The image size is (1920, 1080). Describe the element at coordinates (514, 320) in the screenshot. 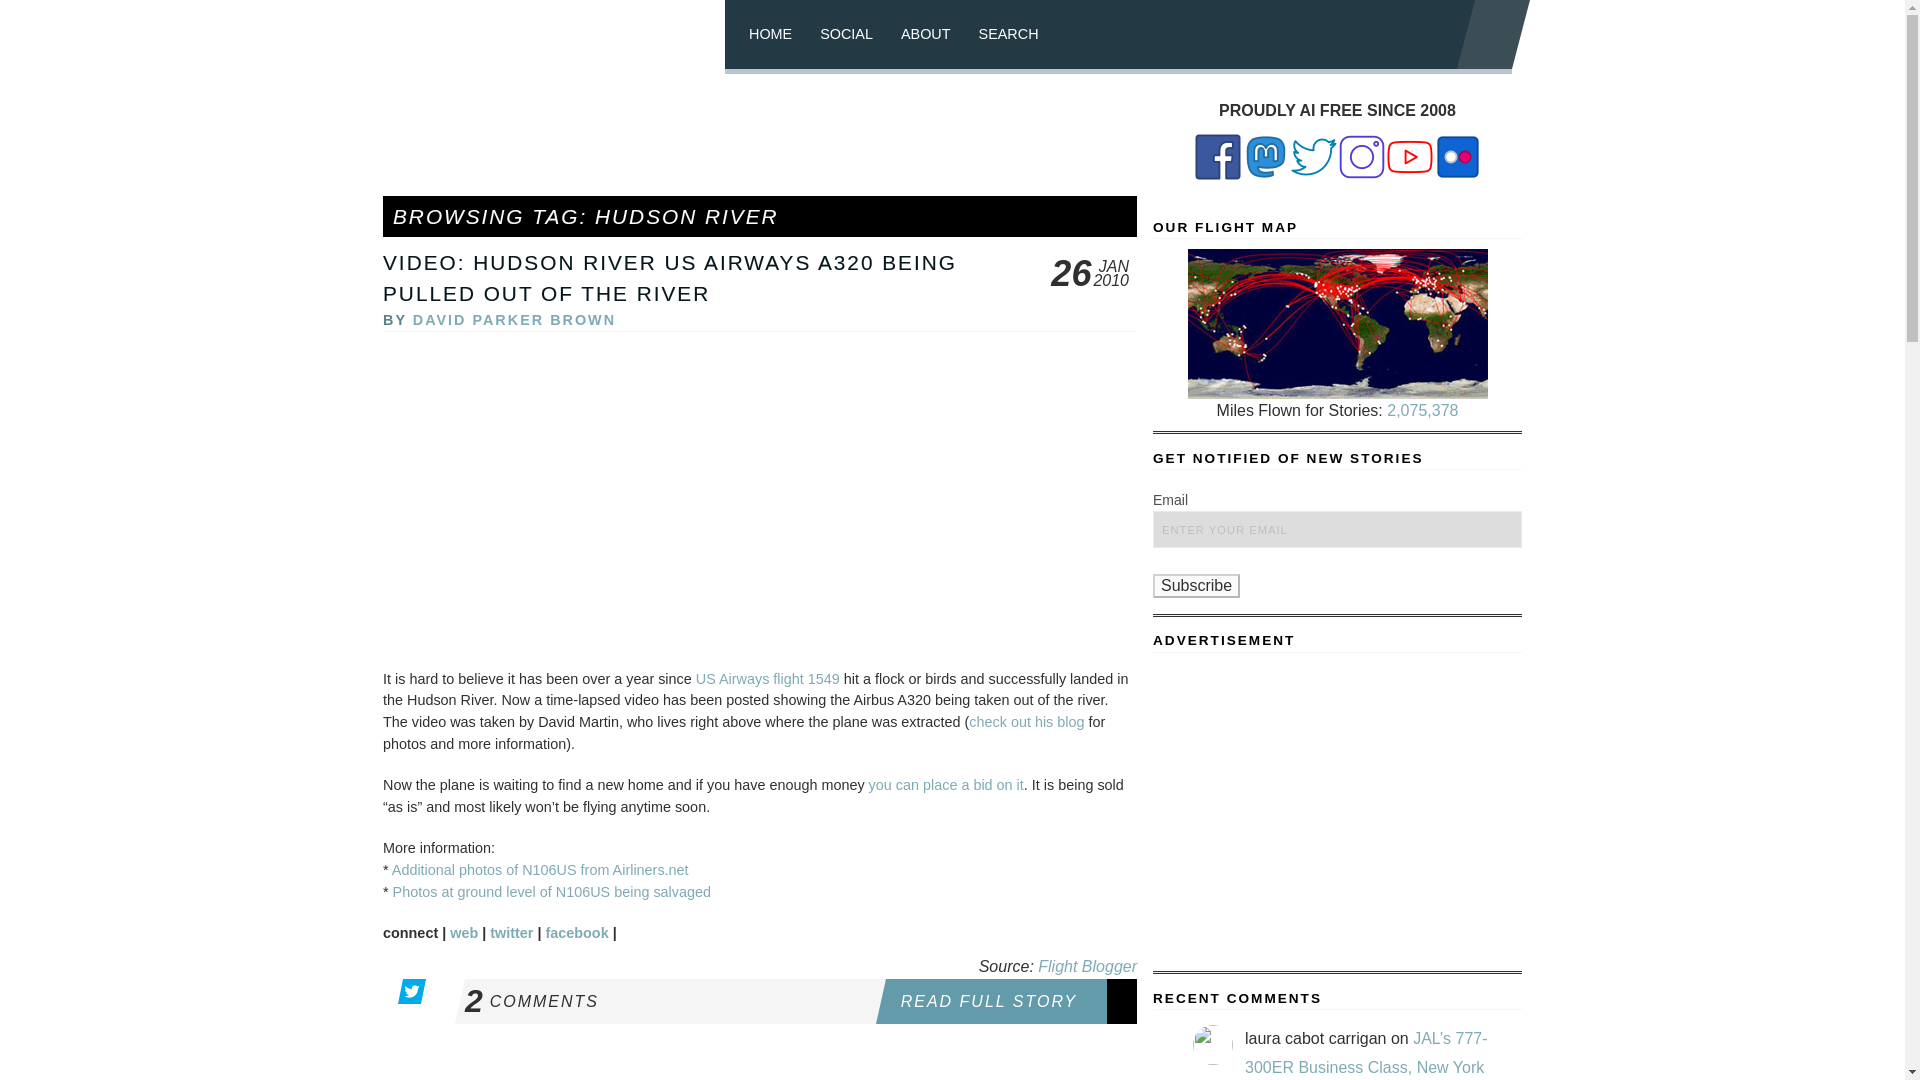

I see `Posts by David Parker Brown` at that location.